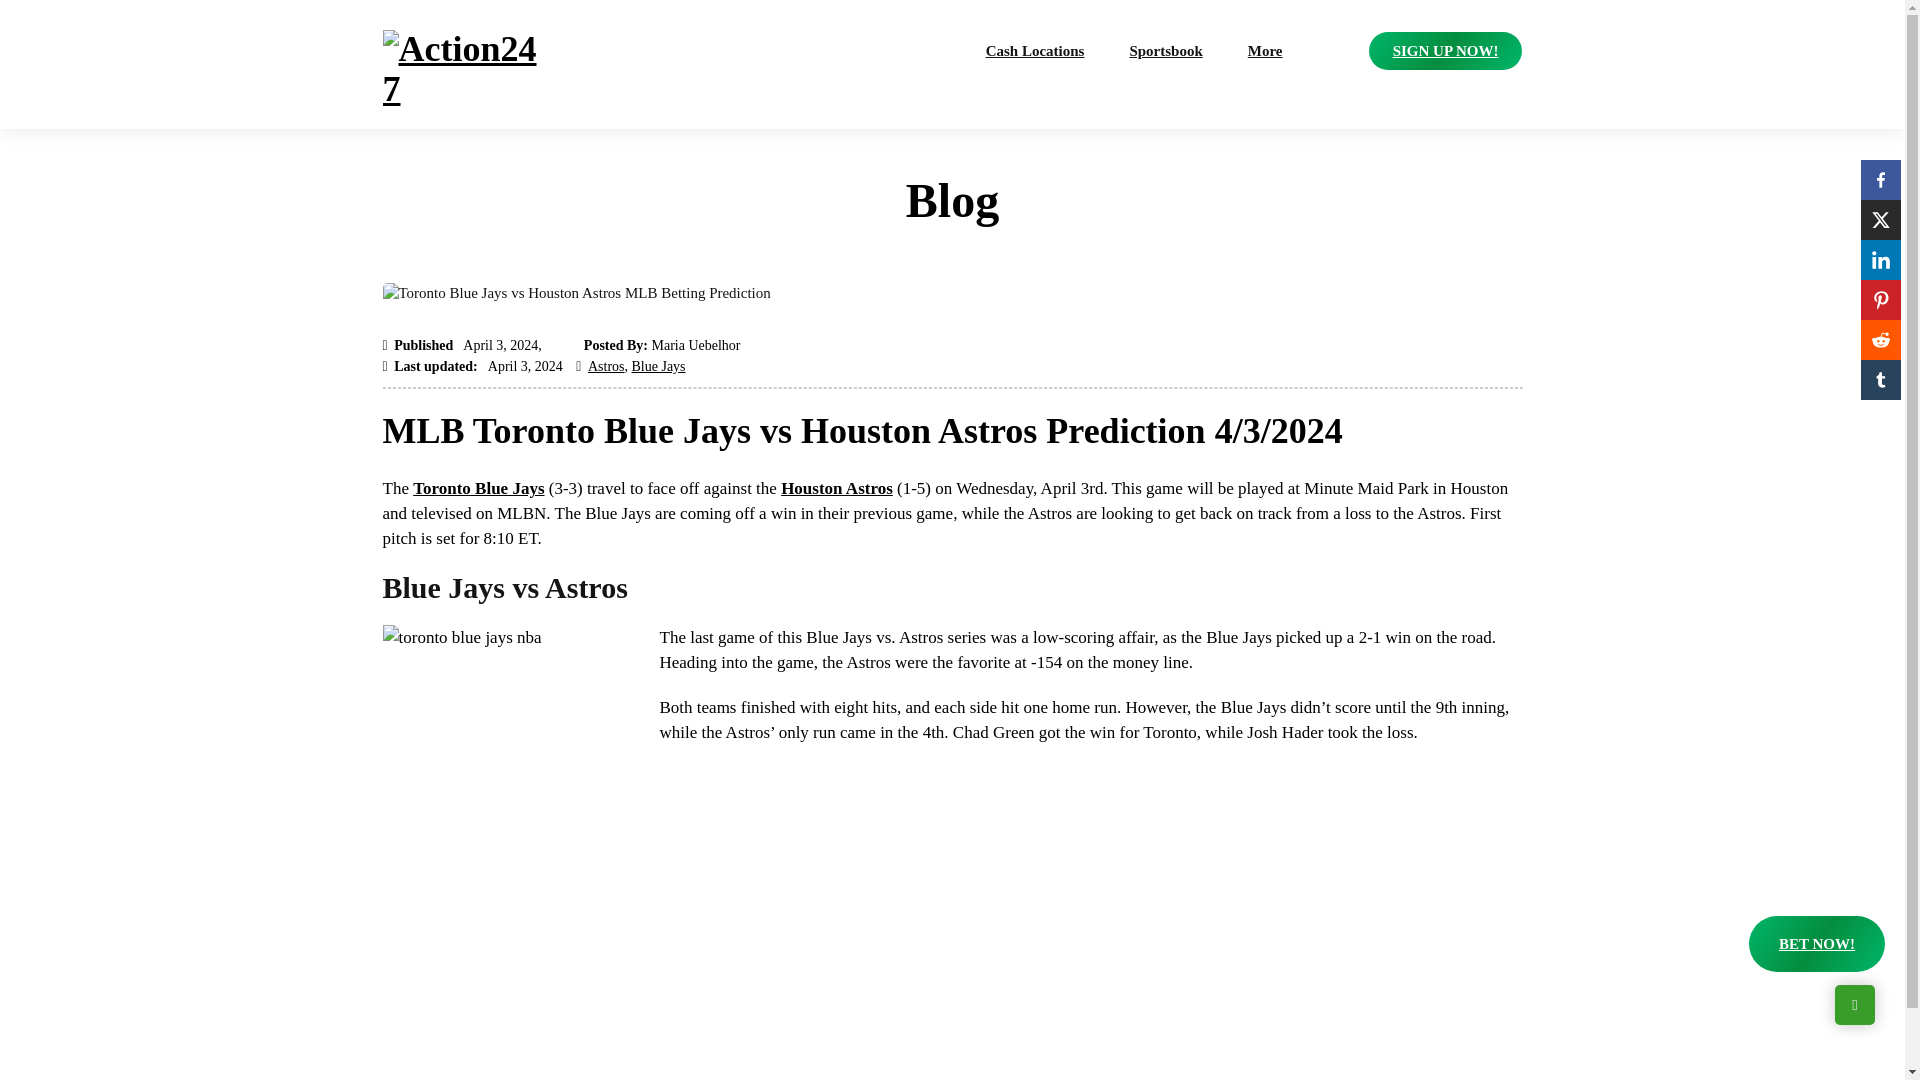  I want to click on Pinterest, so click(1880, 299).